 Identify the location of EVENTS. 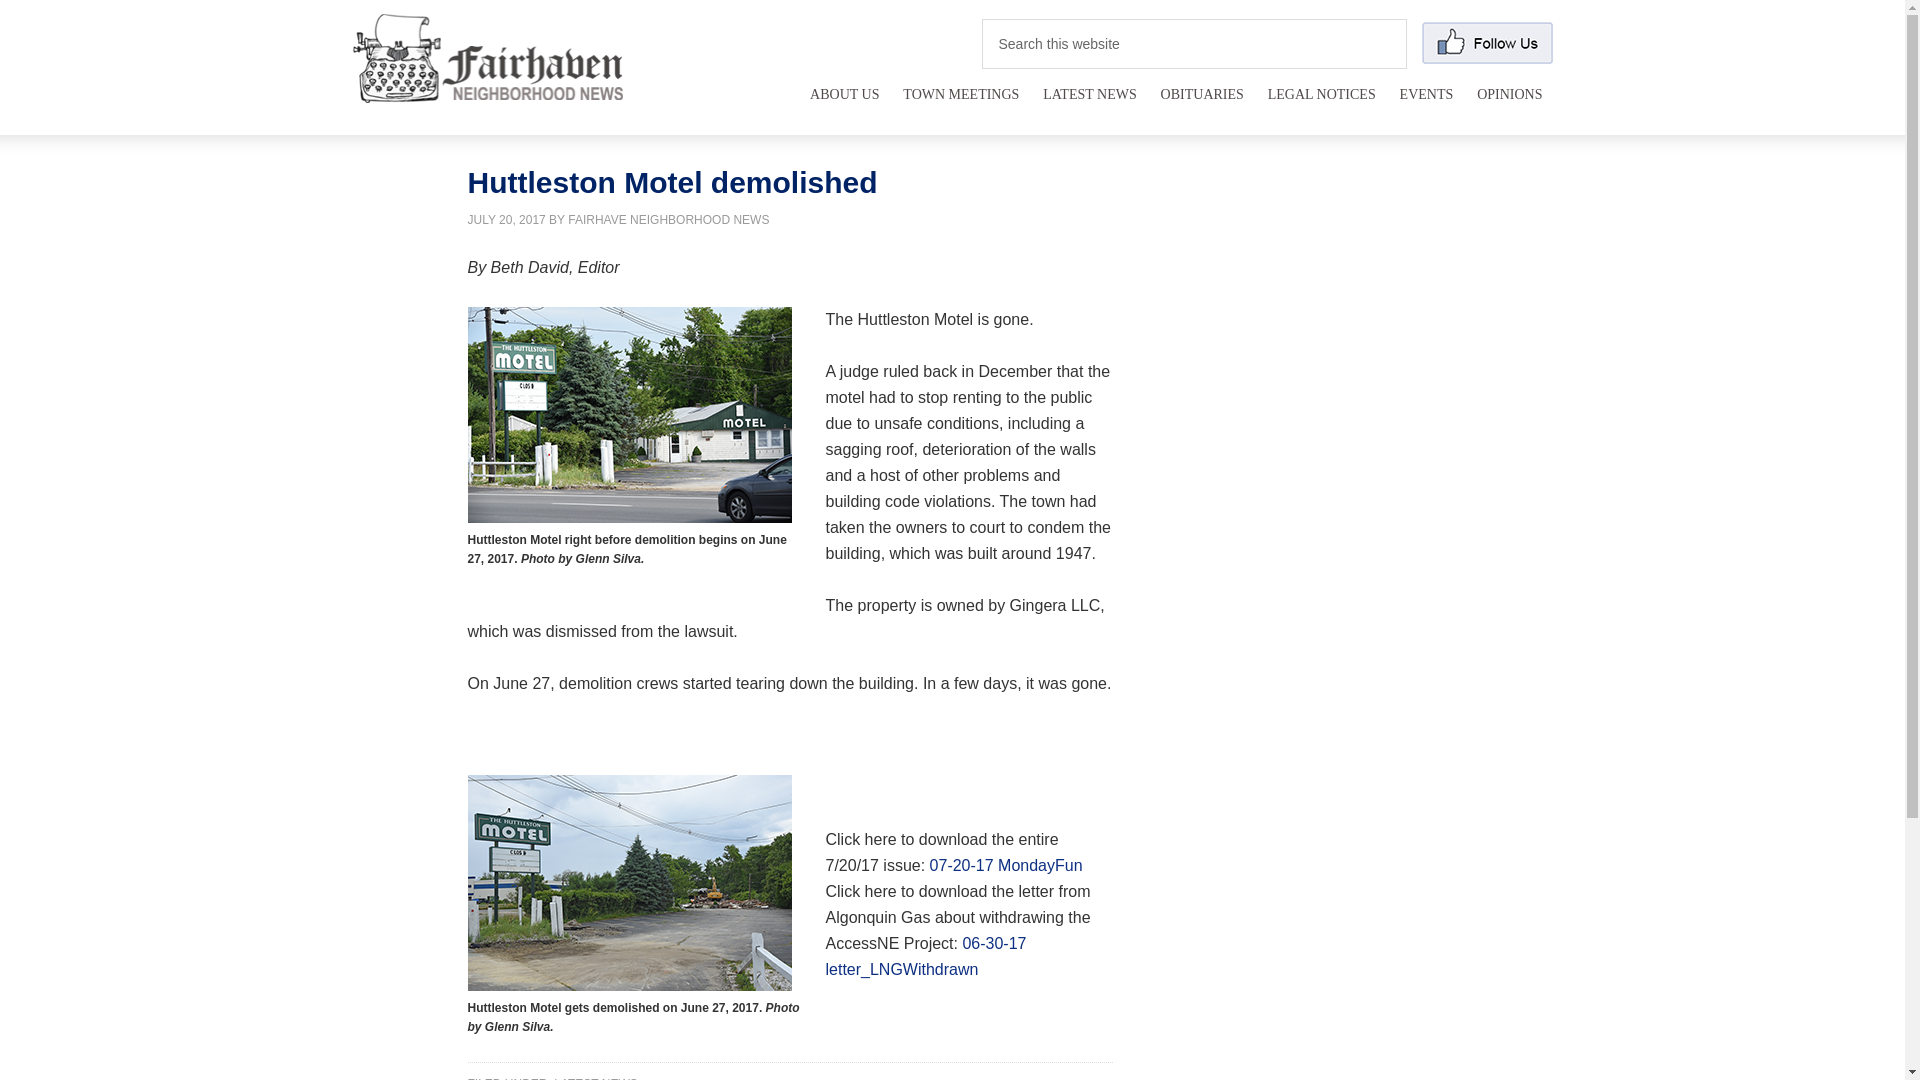
(1426, 106).